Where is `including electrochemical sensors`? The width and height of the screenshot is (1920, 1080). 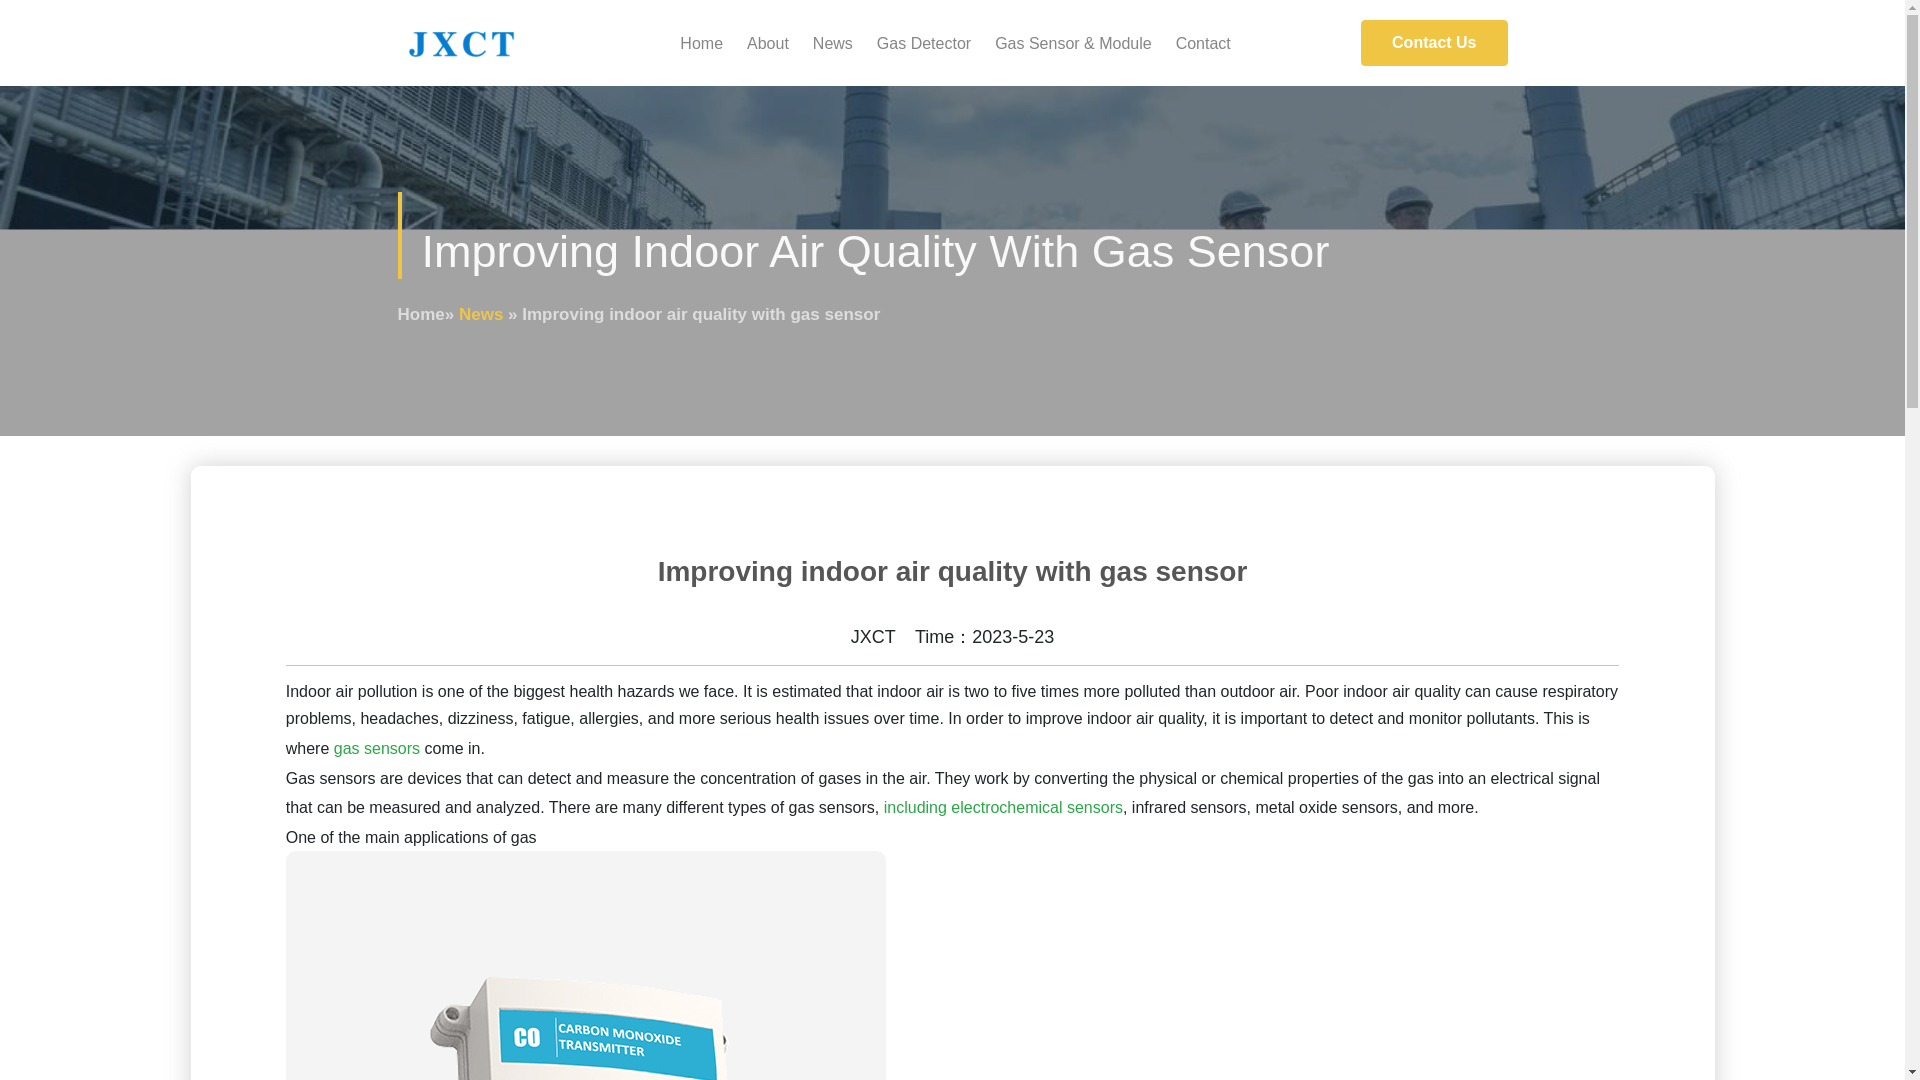
including electrochemical sensors is located at coordinates (1003, 808).